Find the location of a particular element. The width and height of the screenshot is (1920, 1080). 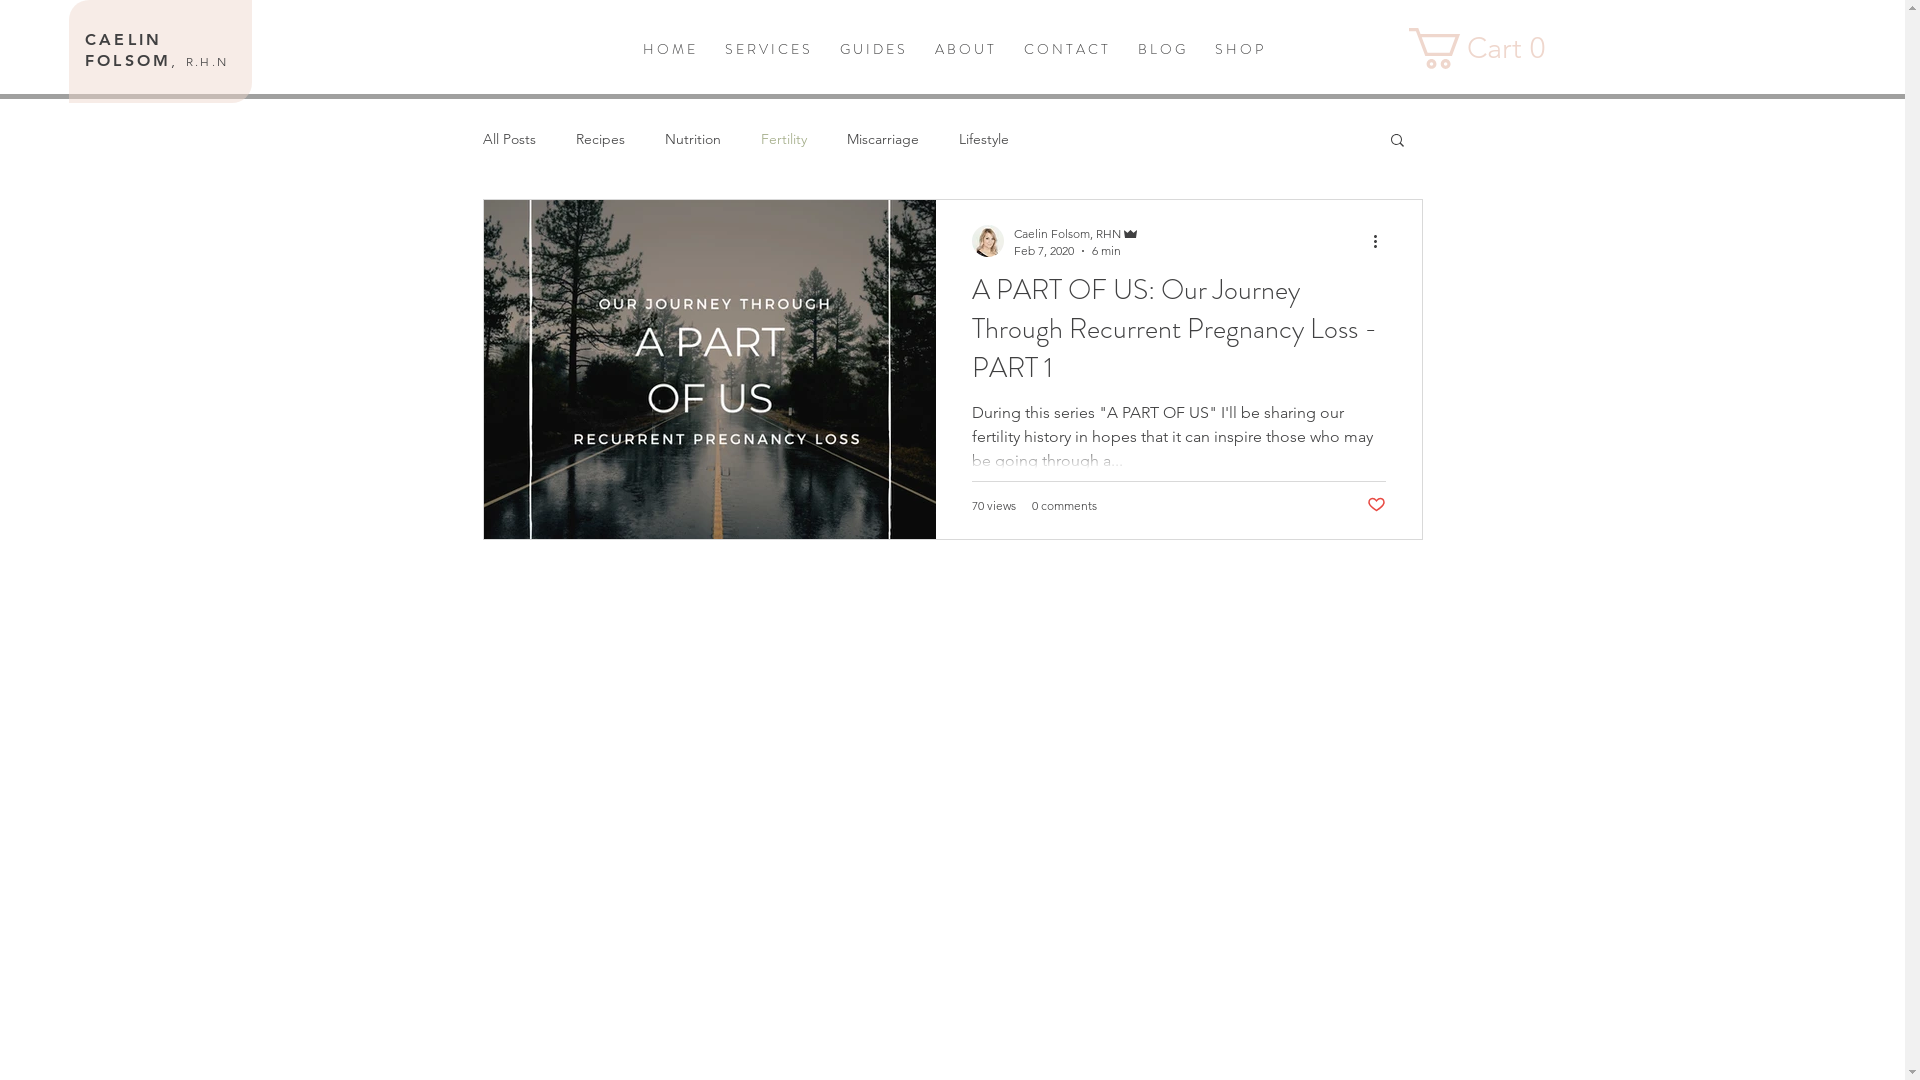

Lifestyle is located at coordinates (983, 139).